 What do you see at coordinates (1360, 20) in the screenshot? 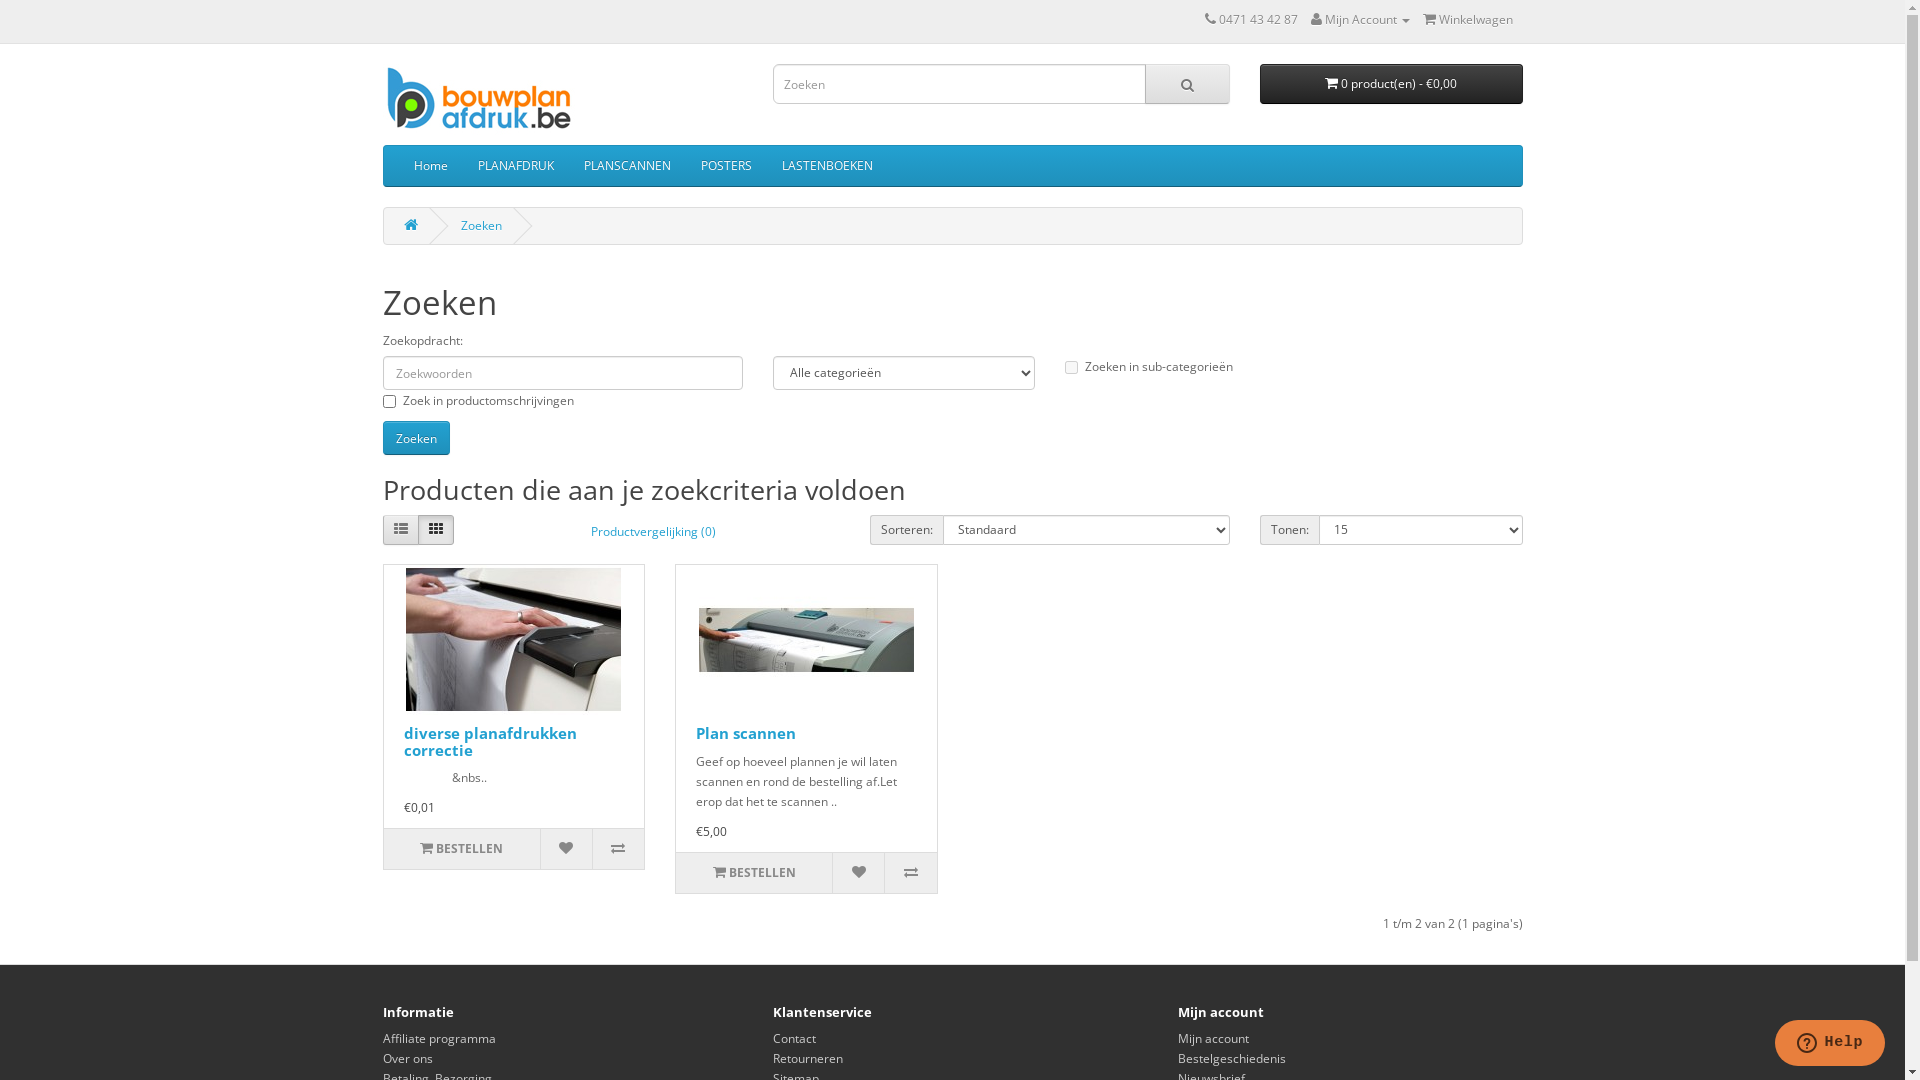
I see `Mijn Account` at bounding box center [1360, 20].